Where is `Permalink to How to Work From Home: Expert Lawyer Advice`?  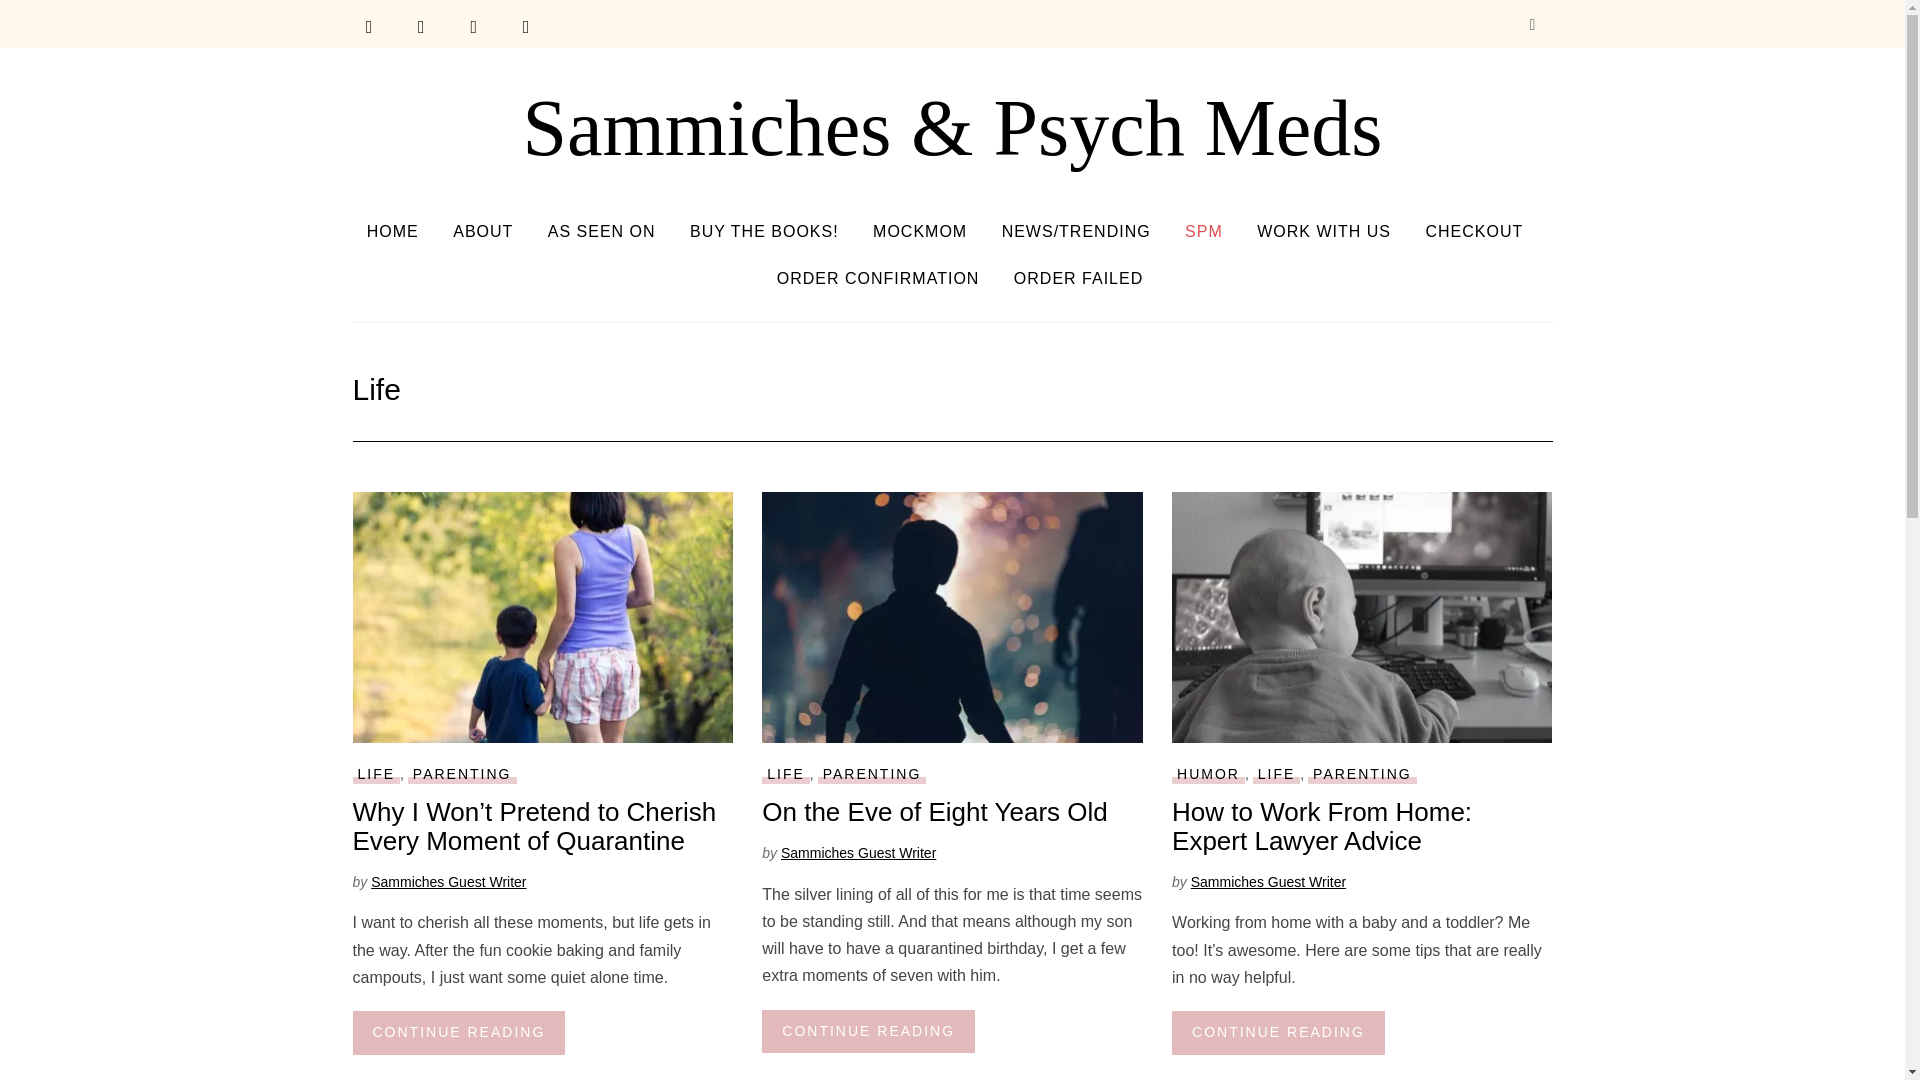 Permalink to How to Work From Home: Expert Lawyer Advice is located at coordinates (1278, 1032).